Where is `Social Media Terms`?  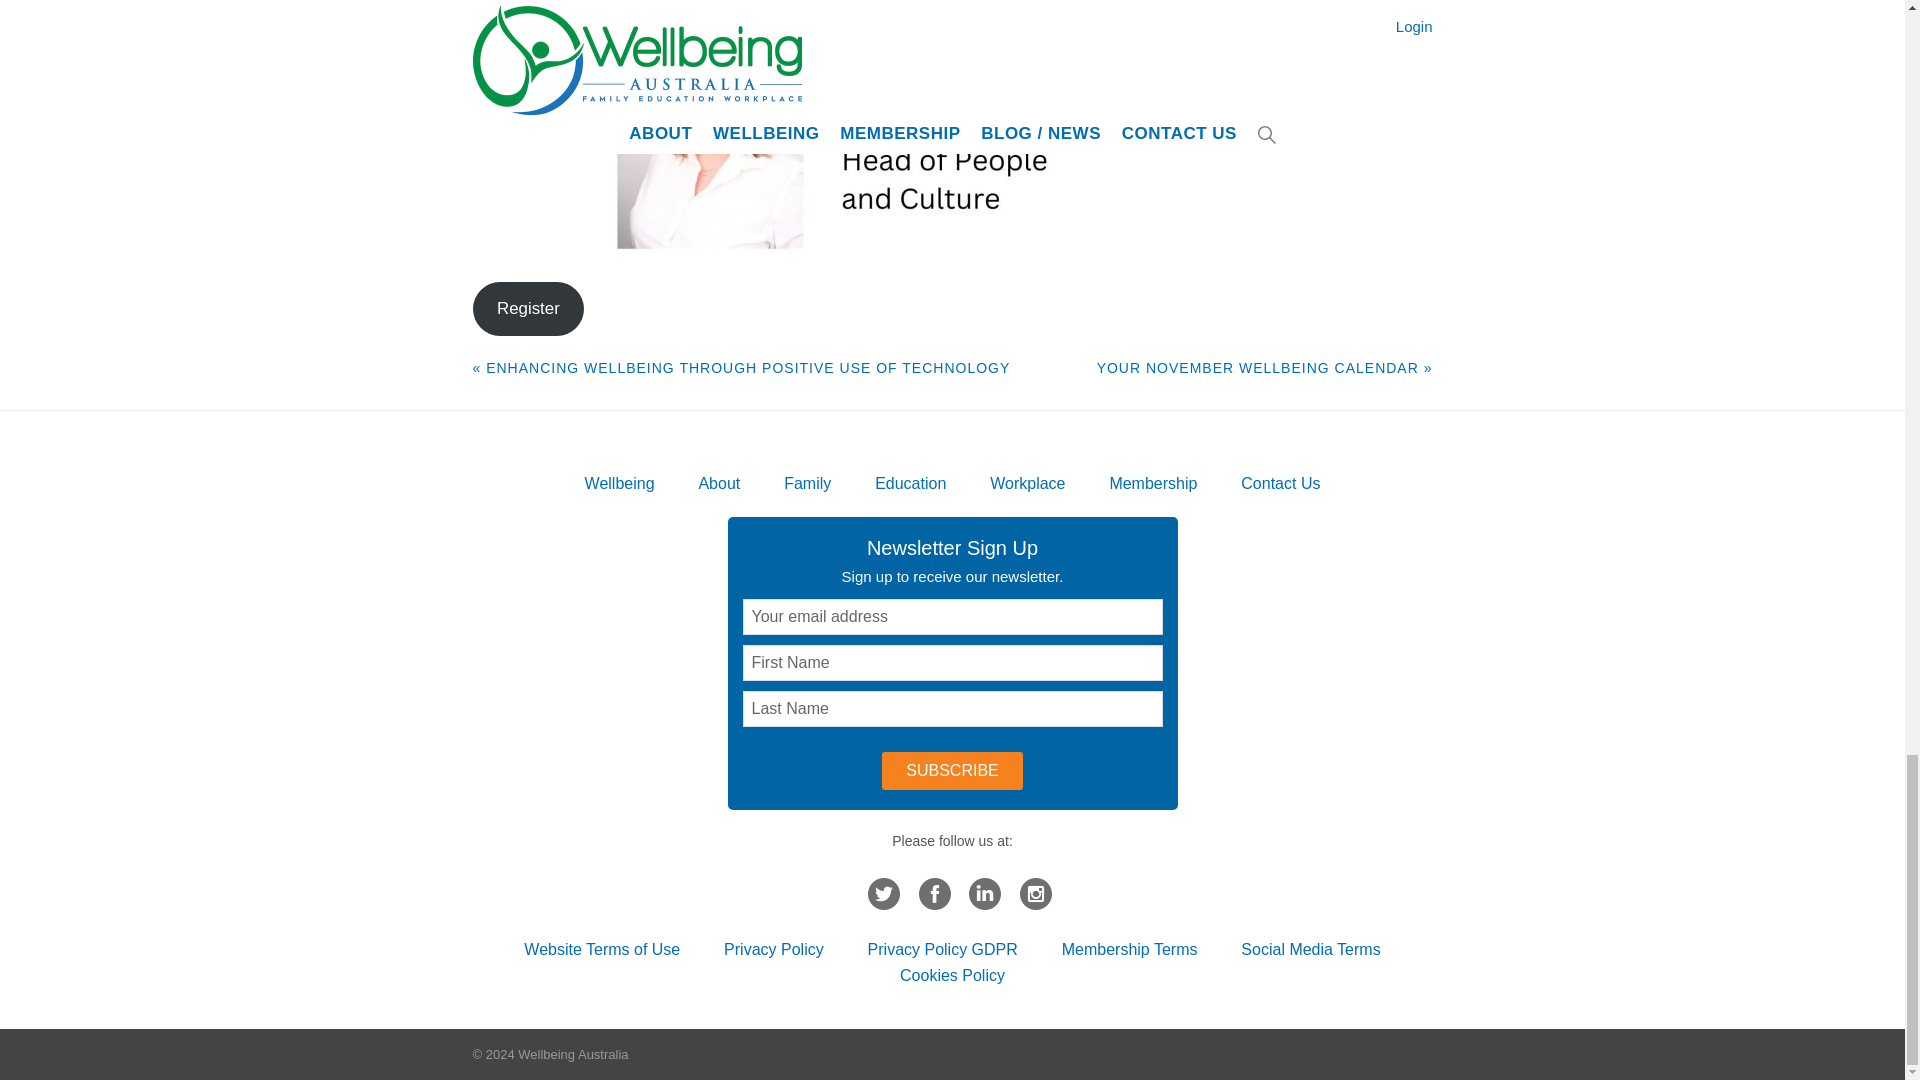
Social Media Terms is located at coordinates (1310, 948).